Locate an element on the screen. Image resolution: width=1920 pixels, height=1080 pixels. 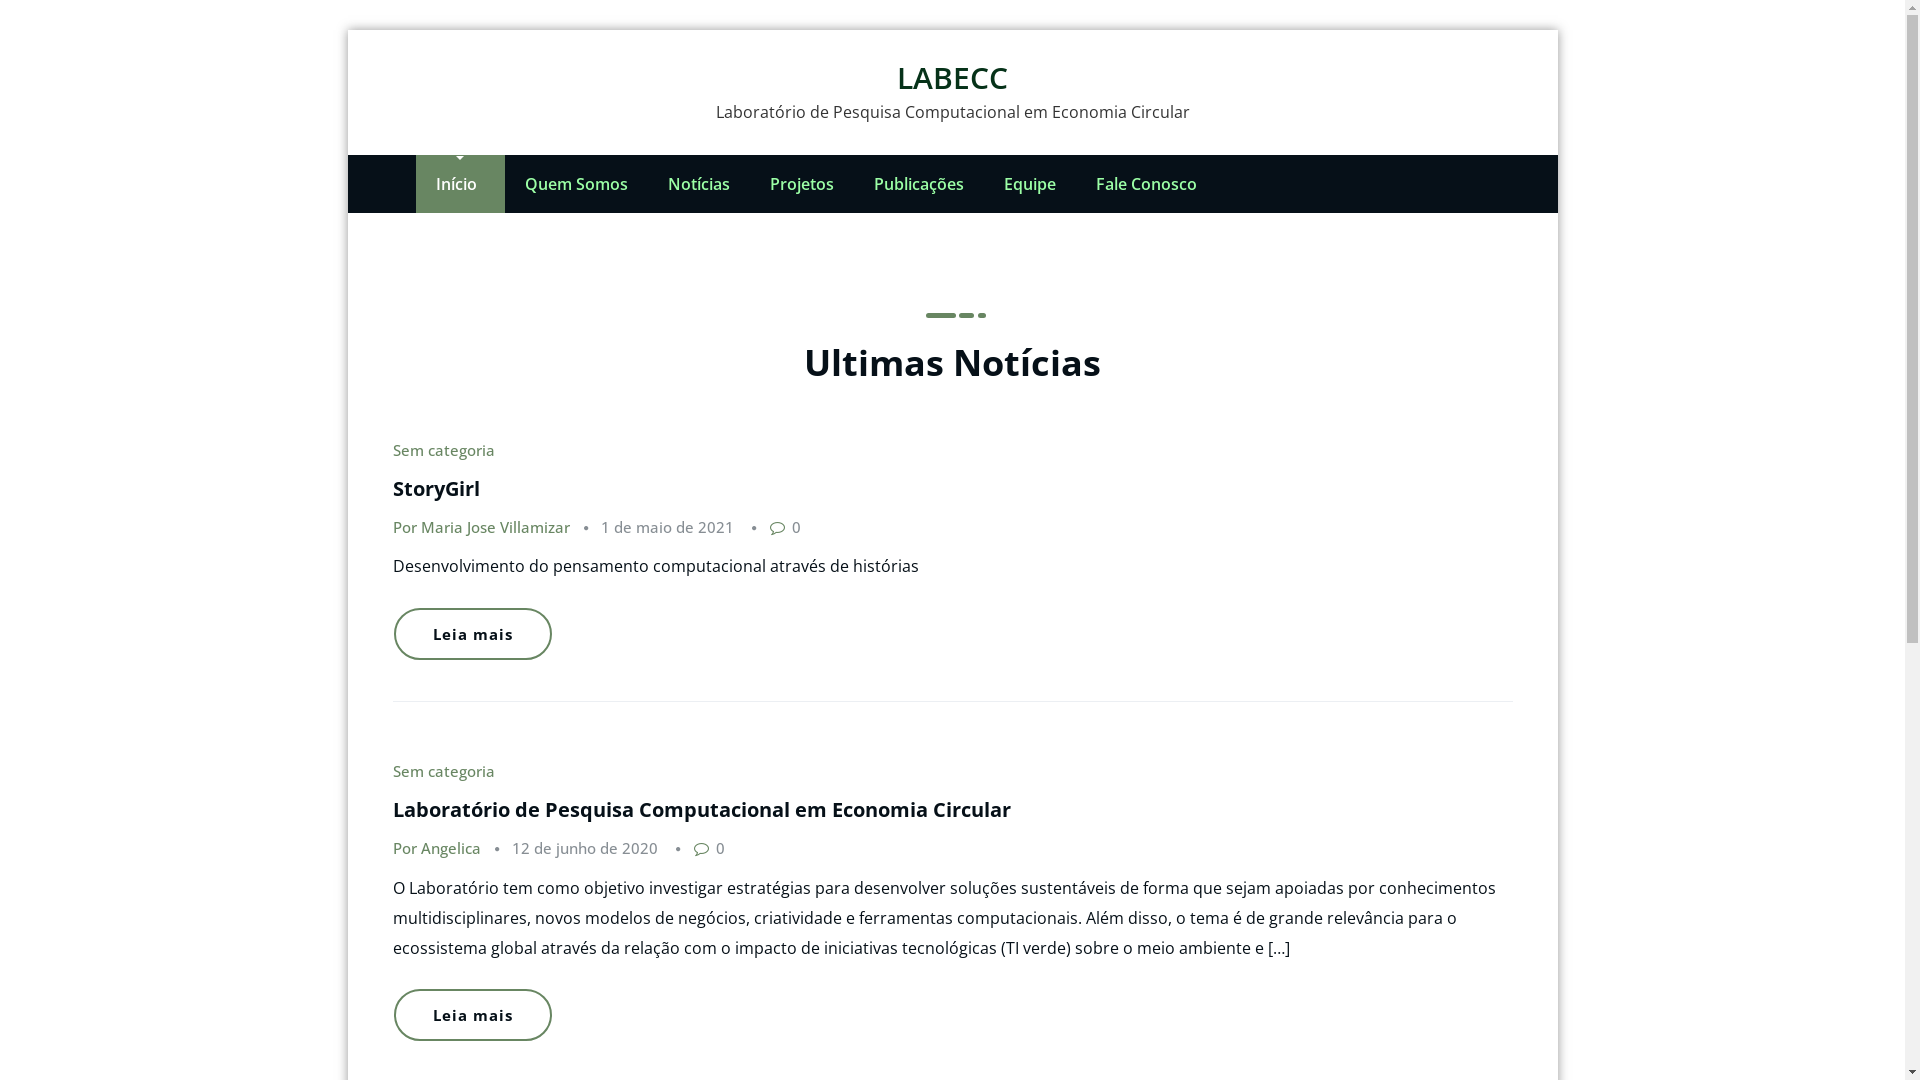
StoryGirl is located at coordinates (436, 488).